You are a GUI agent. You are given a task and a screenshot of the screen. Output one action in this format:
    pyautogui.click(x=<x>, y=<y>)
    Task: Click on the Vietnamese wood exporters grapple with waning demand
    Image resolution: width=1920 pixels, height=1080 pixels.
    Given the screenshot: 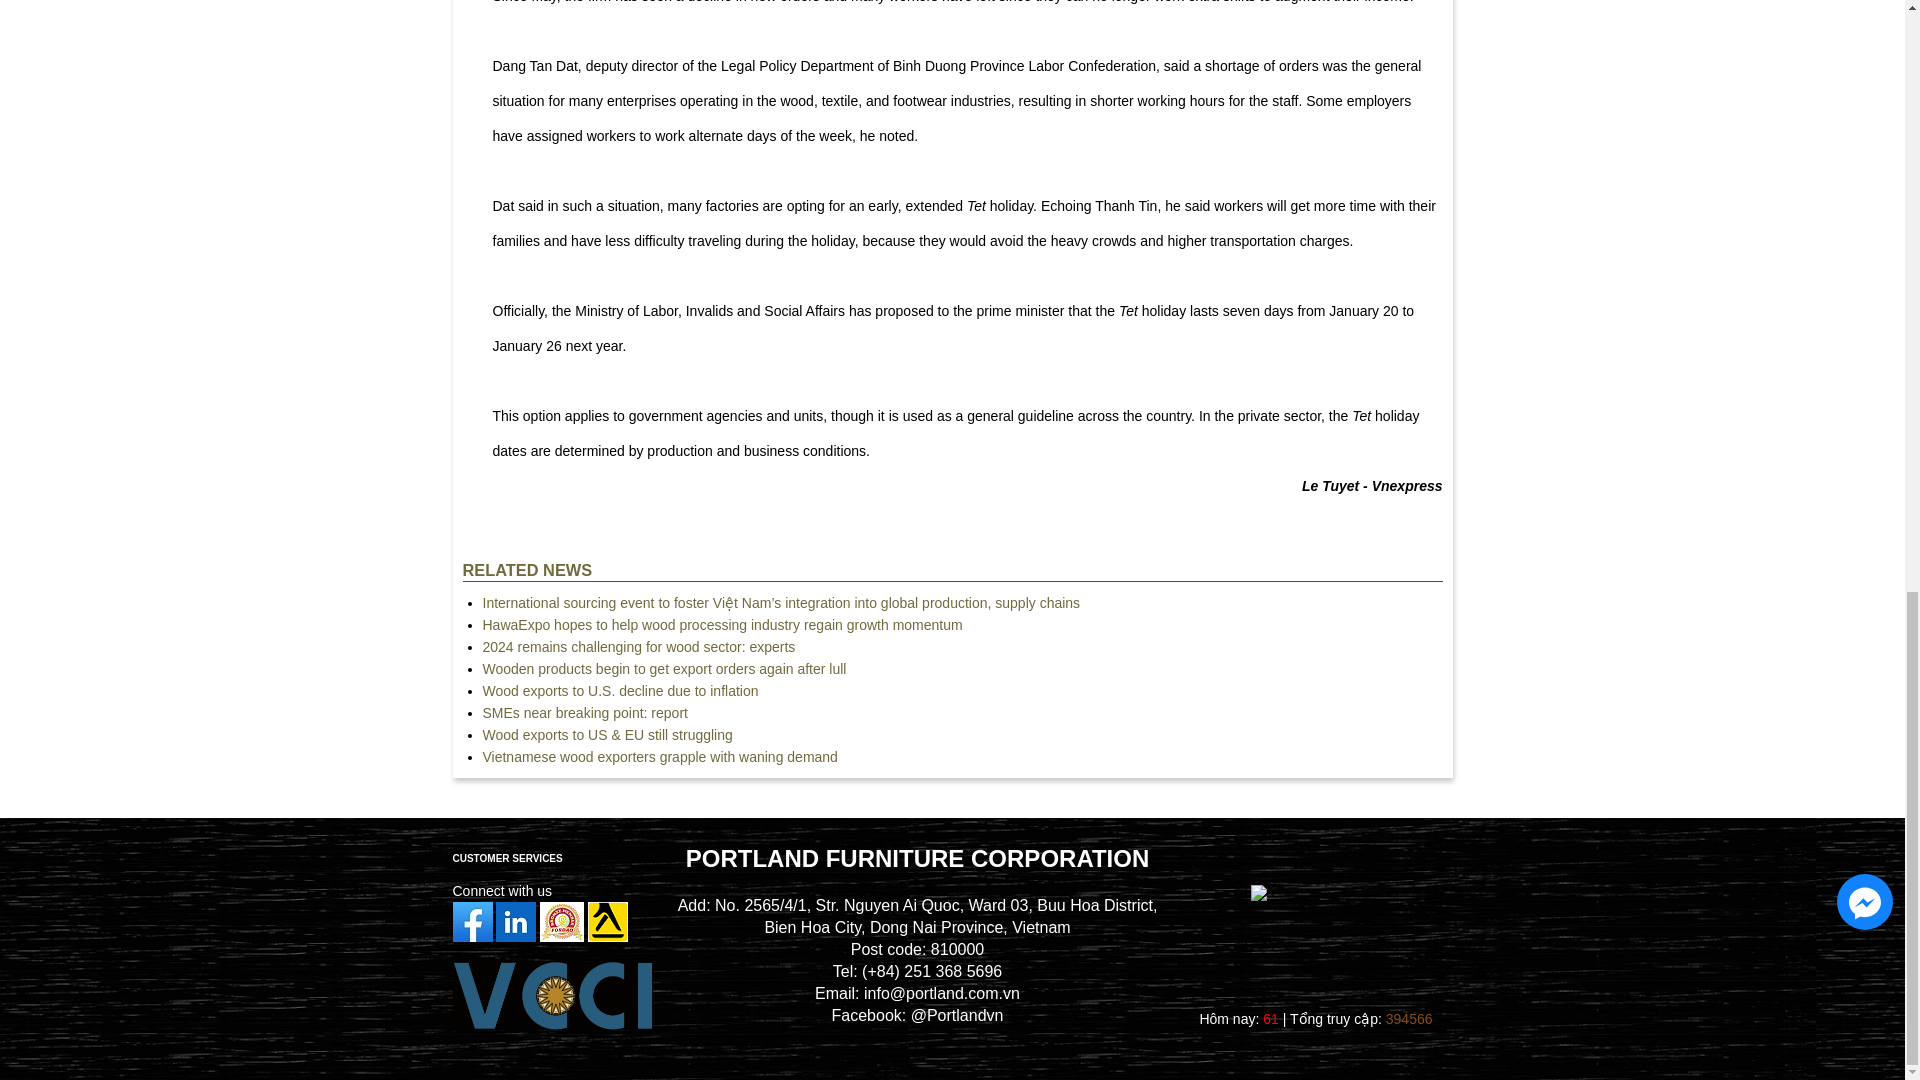 What is the action you would take?
    pyautogui.click(x=659, y=756)
    